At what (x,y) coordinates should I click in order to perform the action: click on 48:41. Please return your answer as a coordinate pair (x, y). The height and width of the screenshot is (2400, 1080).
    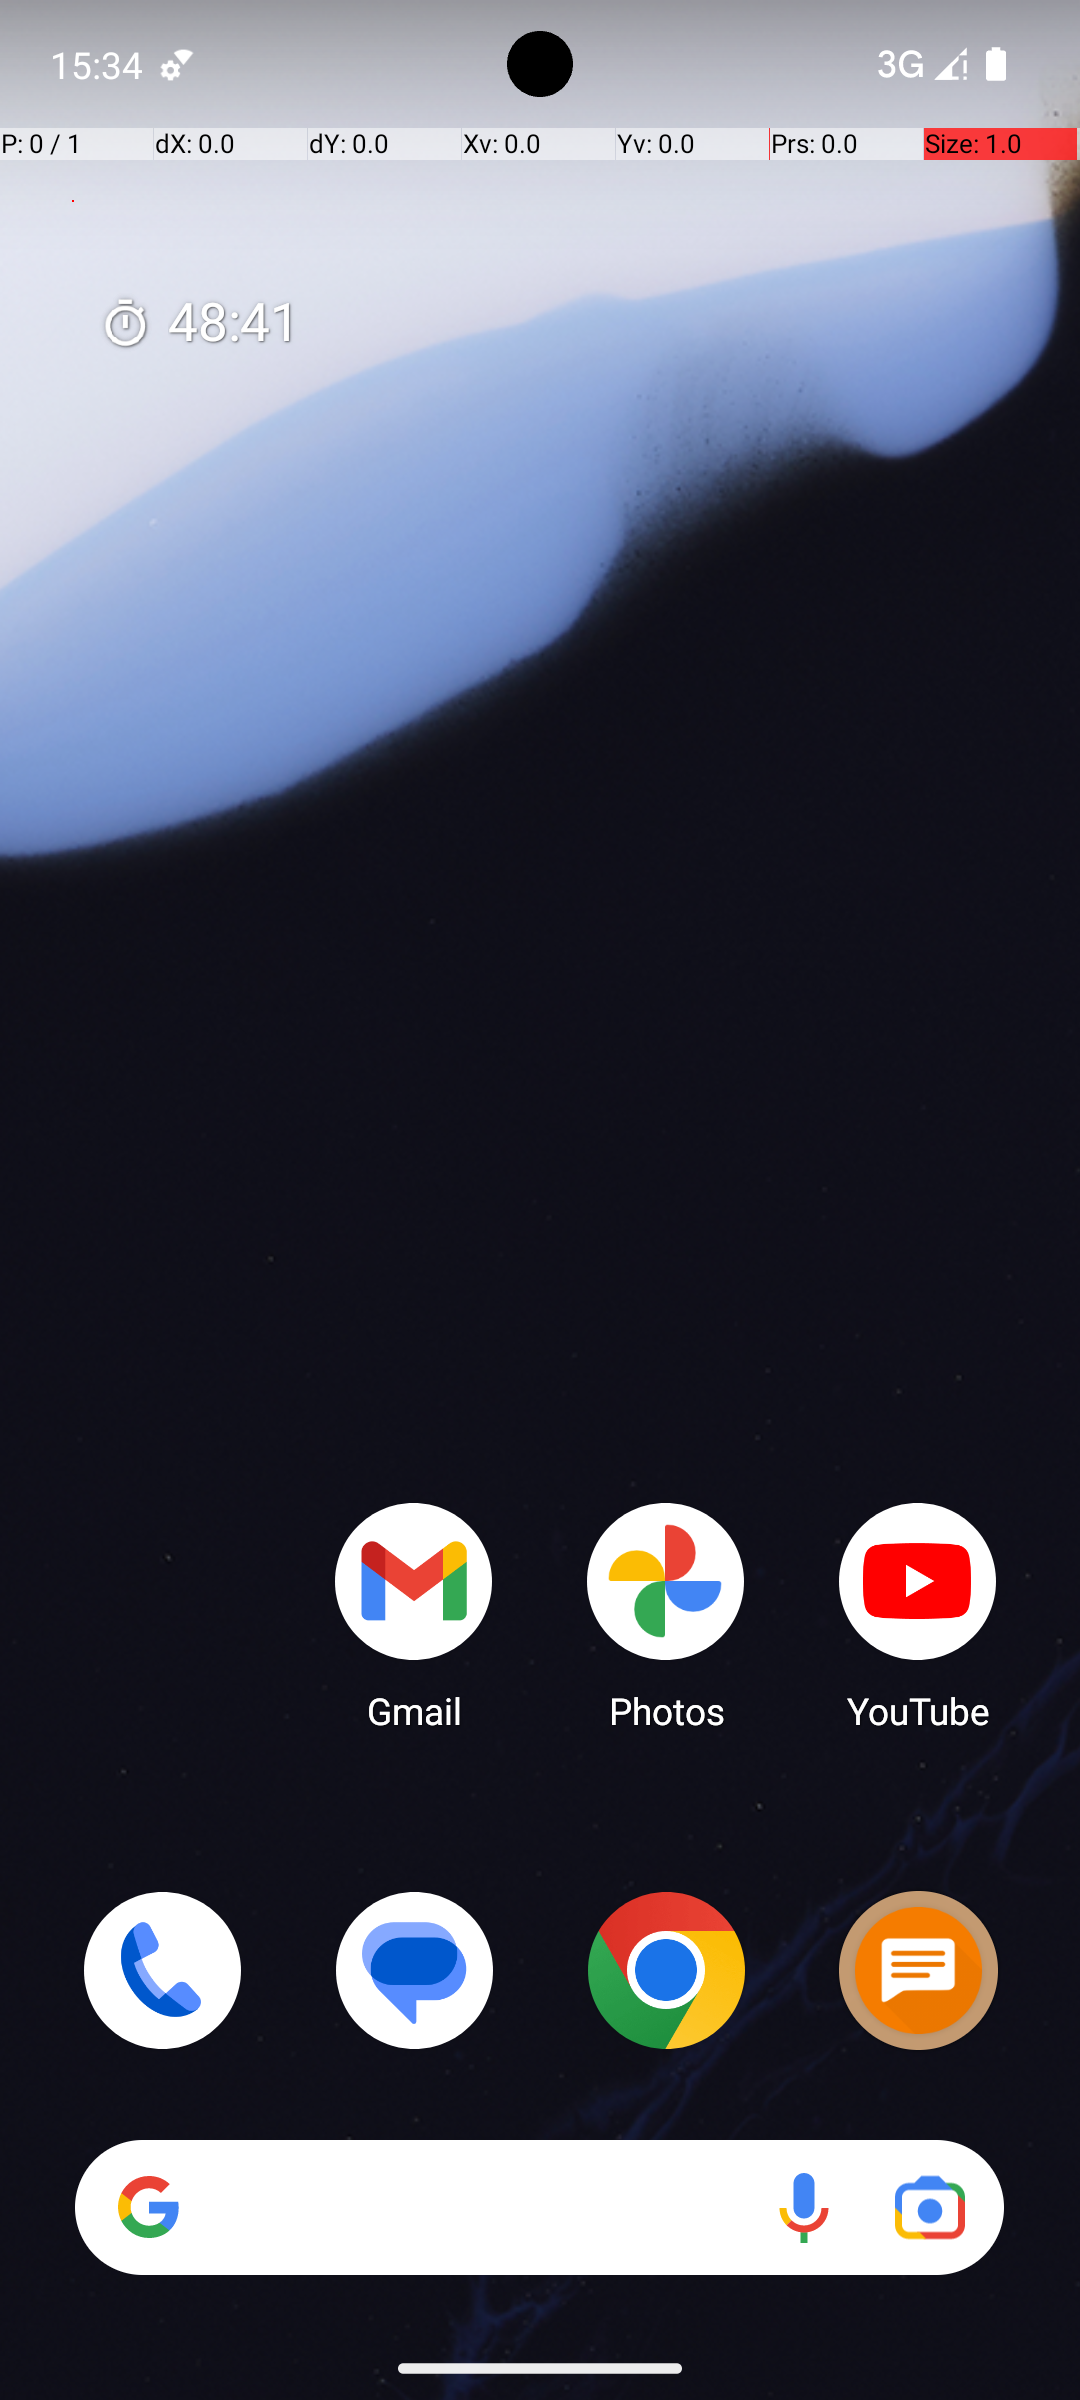
    Looking at the image, I should click on (200, 324).